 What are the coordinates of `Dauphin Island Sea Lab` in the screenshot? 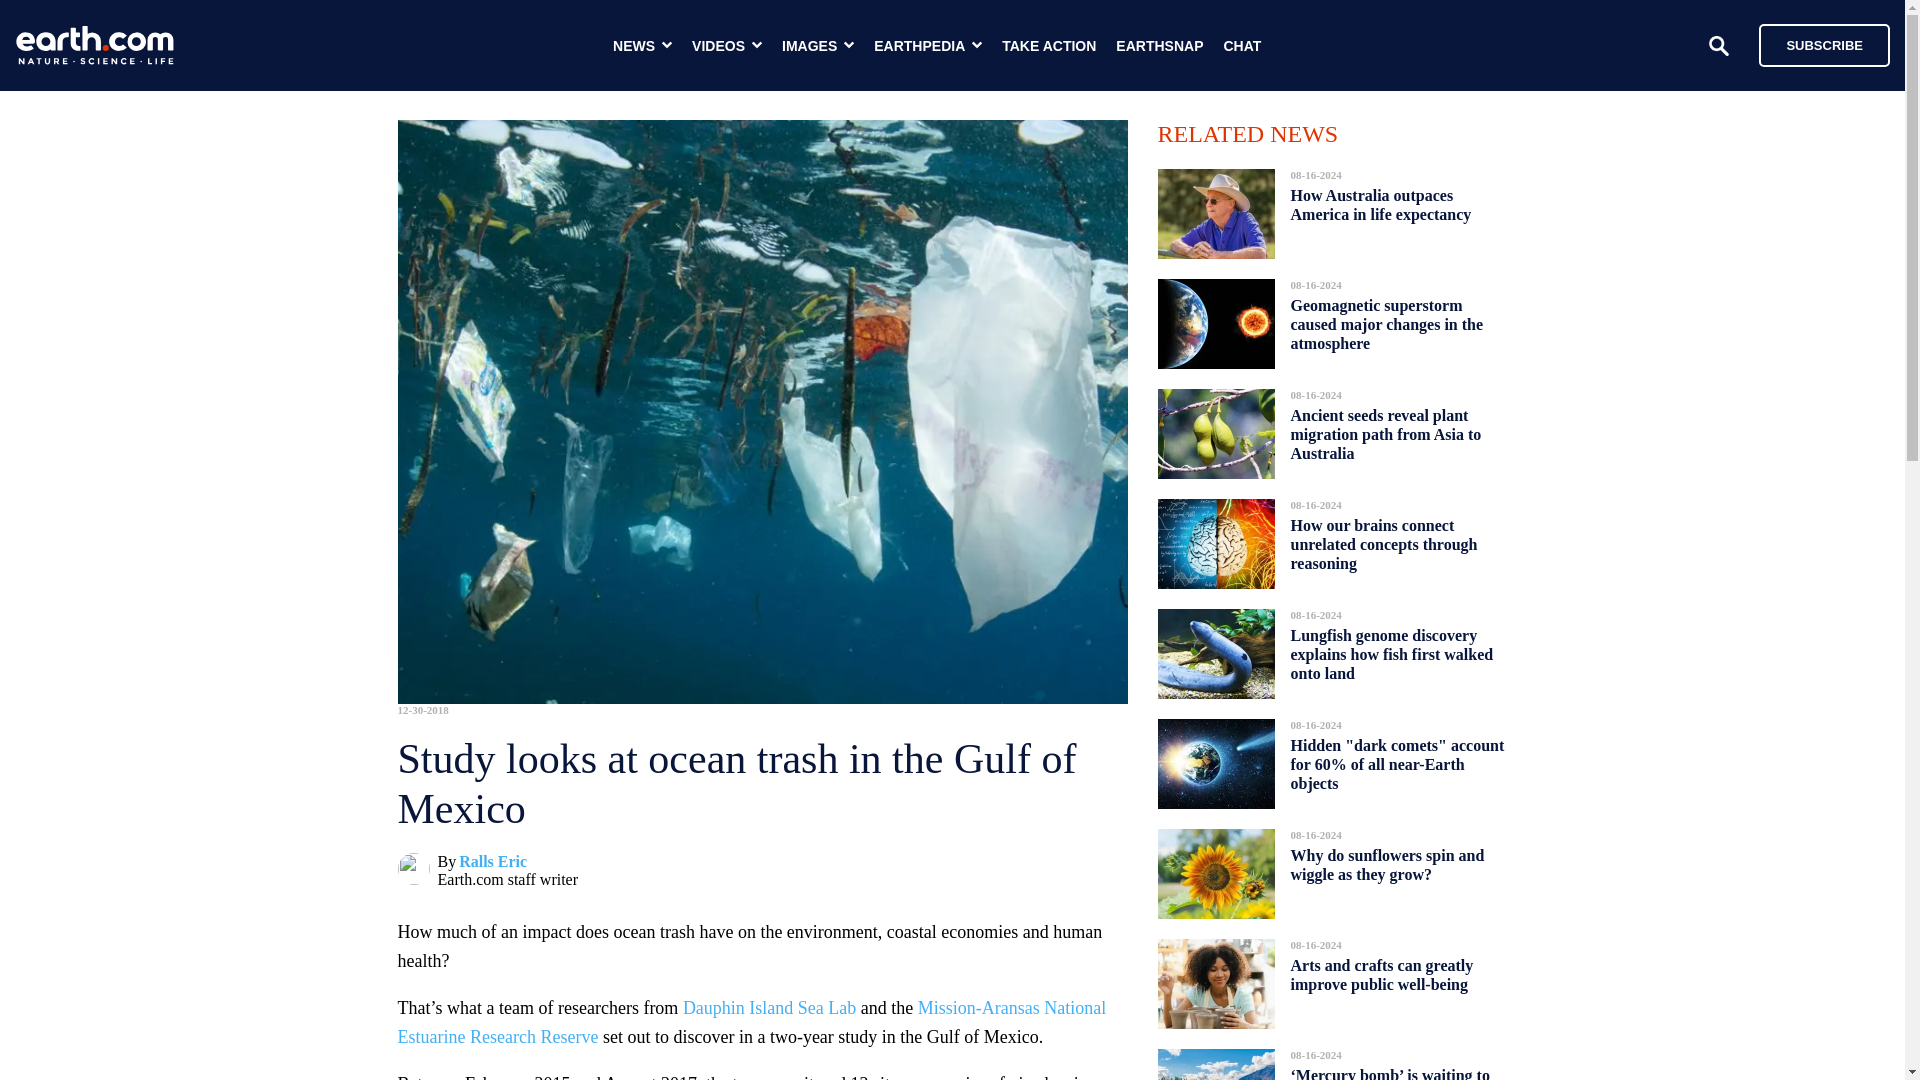 It's located at (770, 1008).